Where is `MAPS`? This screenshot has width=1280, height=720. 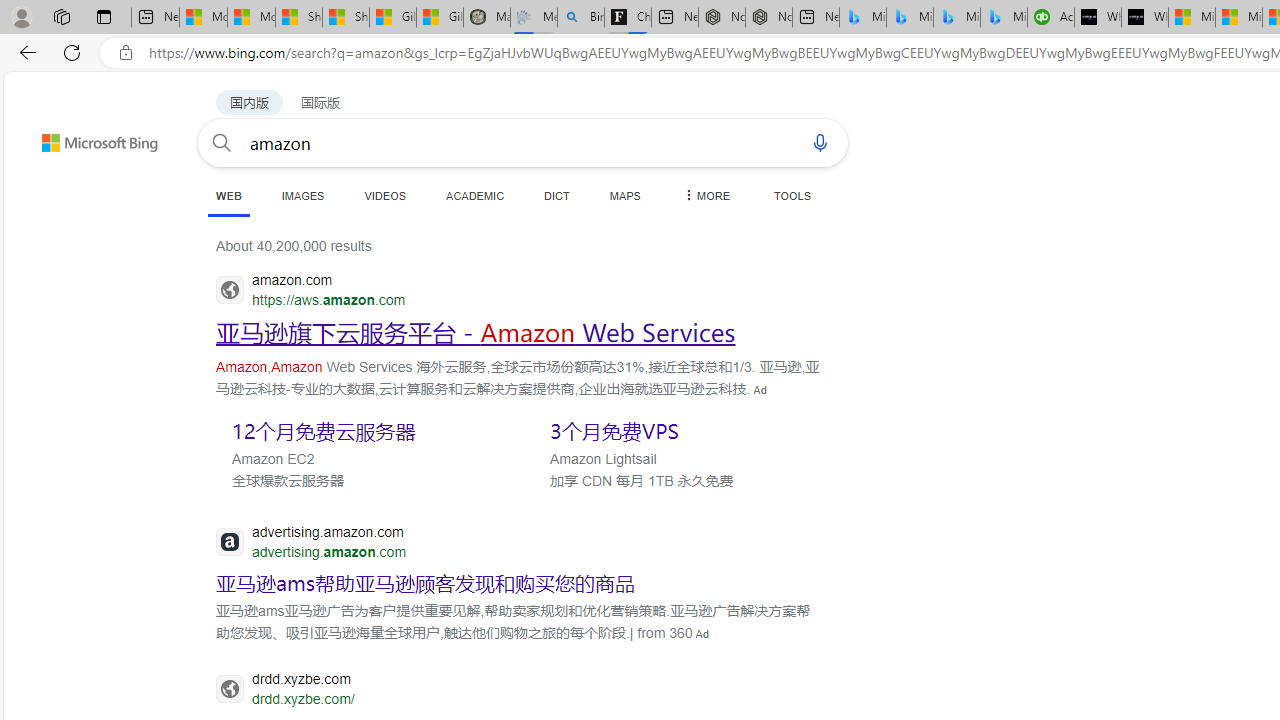 MAPS is located at coordinates (624, 195).